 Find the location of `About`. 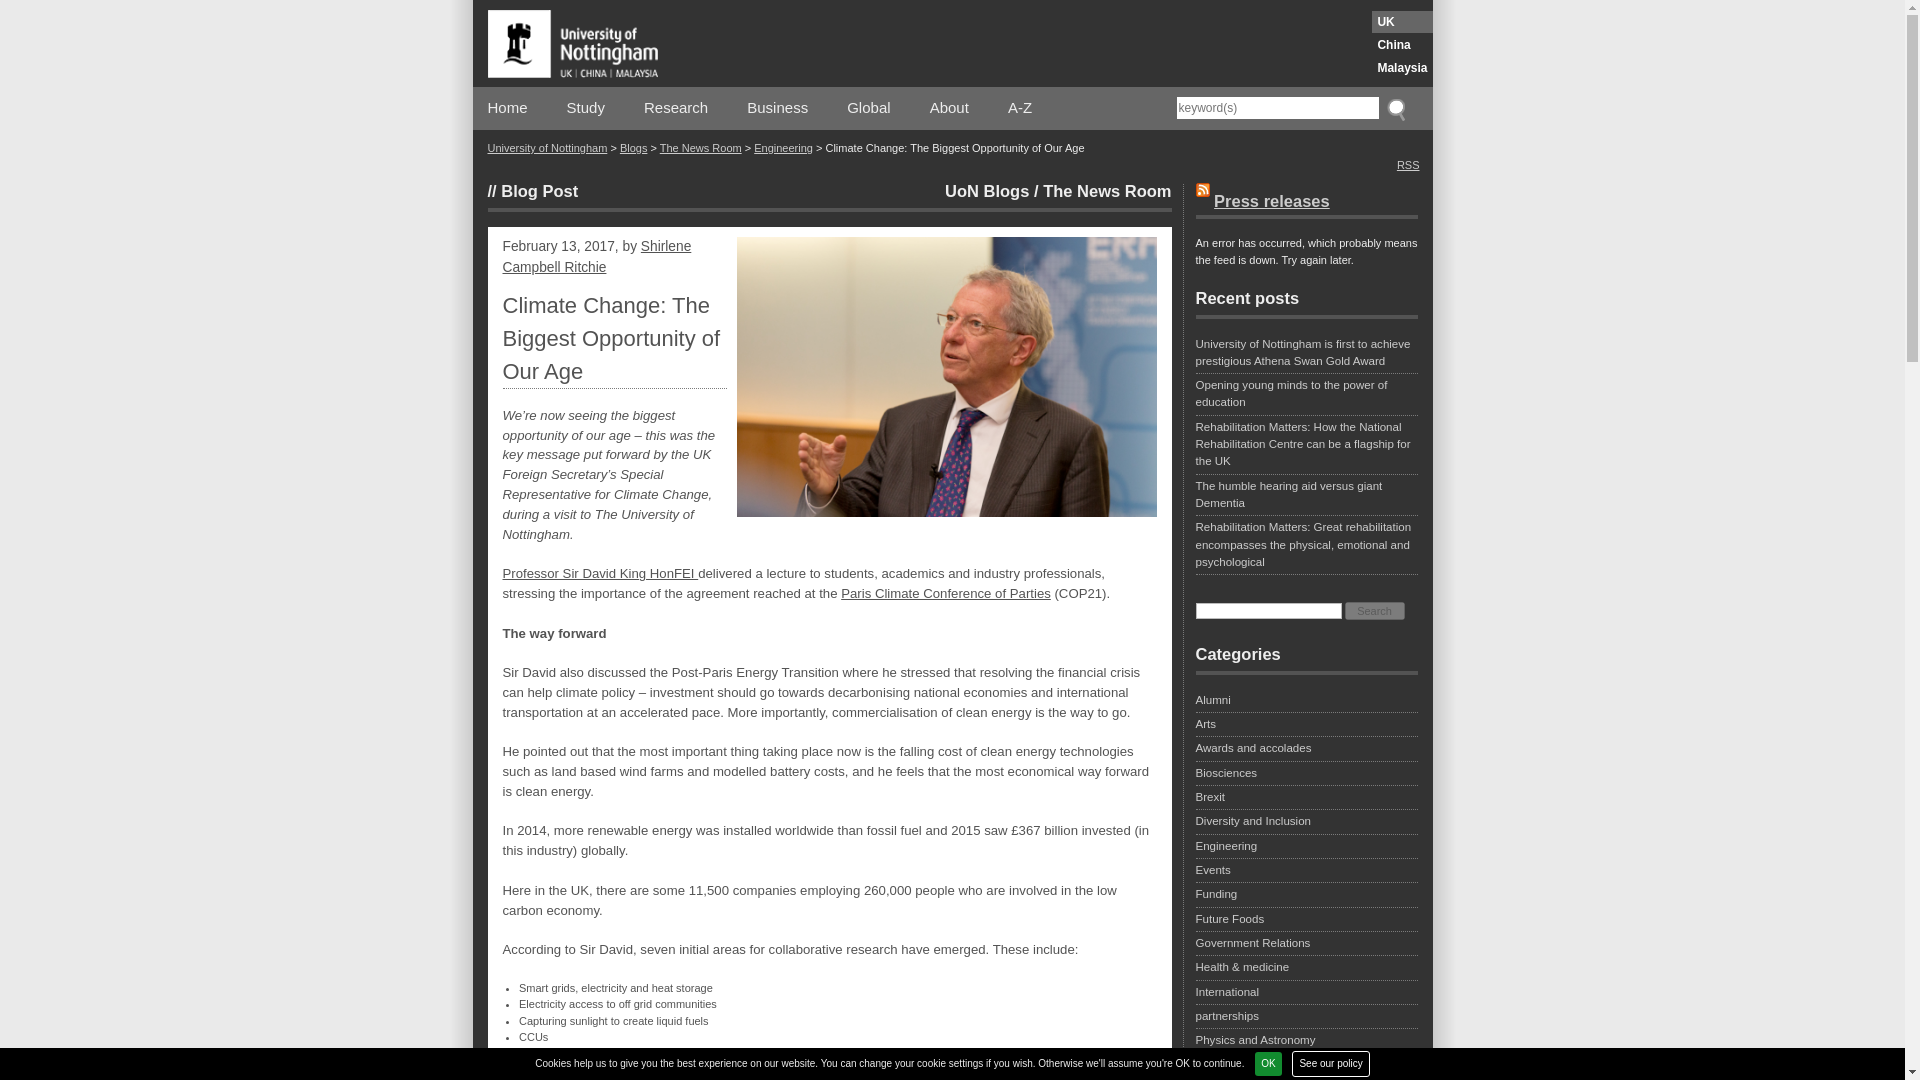

About is located at coordinates (949, 108).